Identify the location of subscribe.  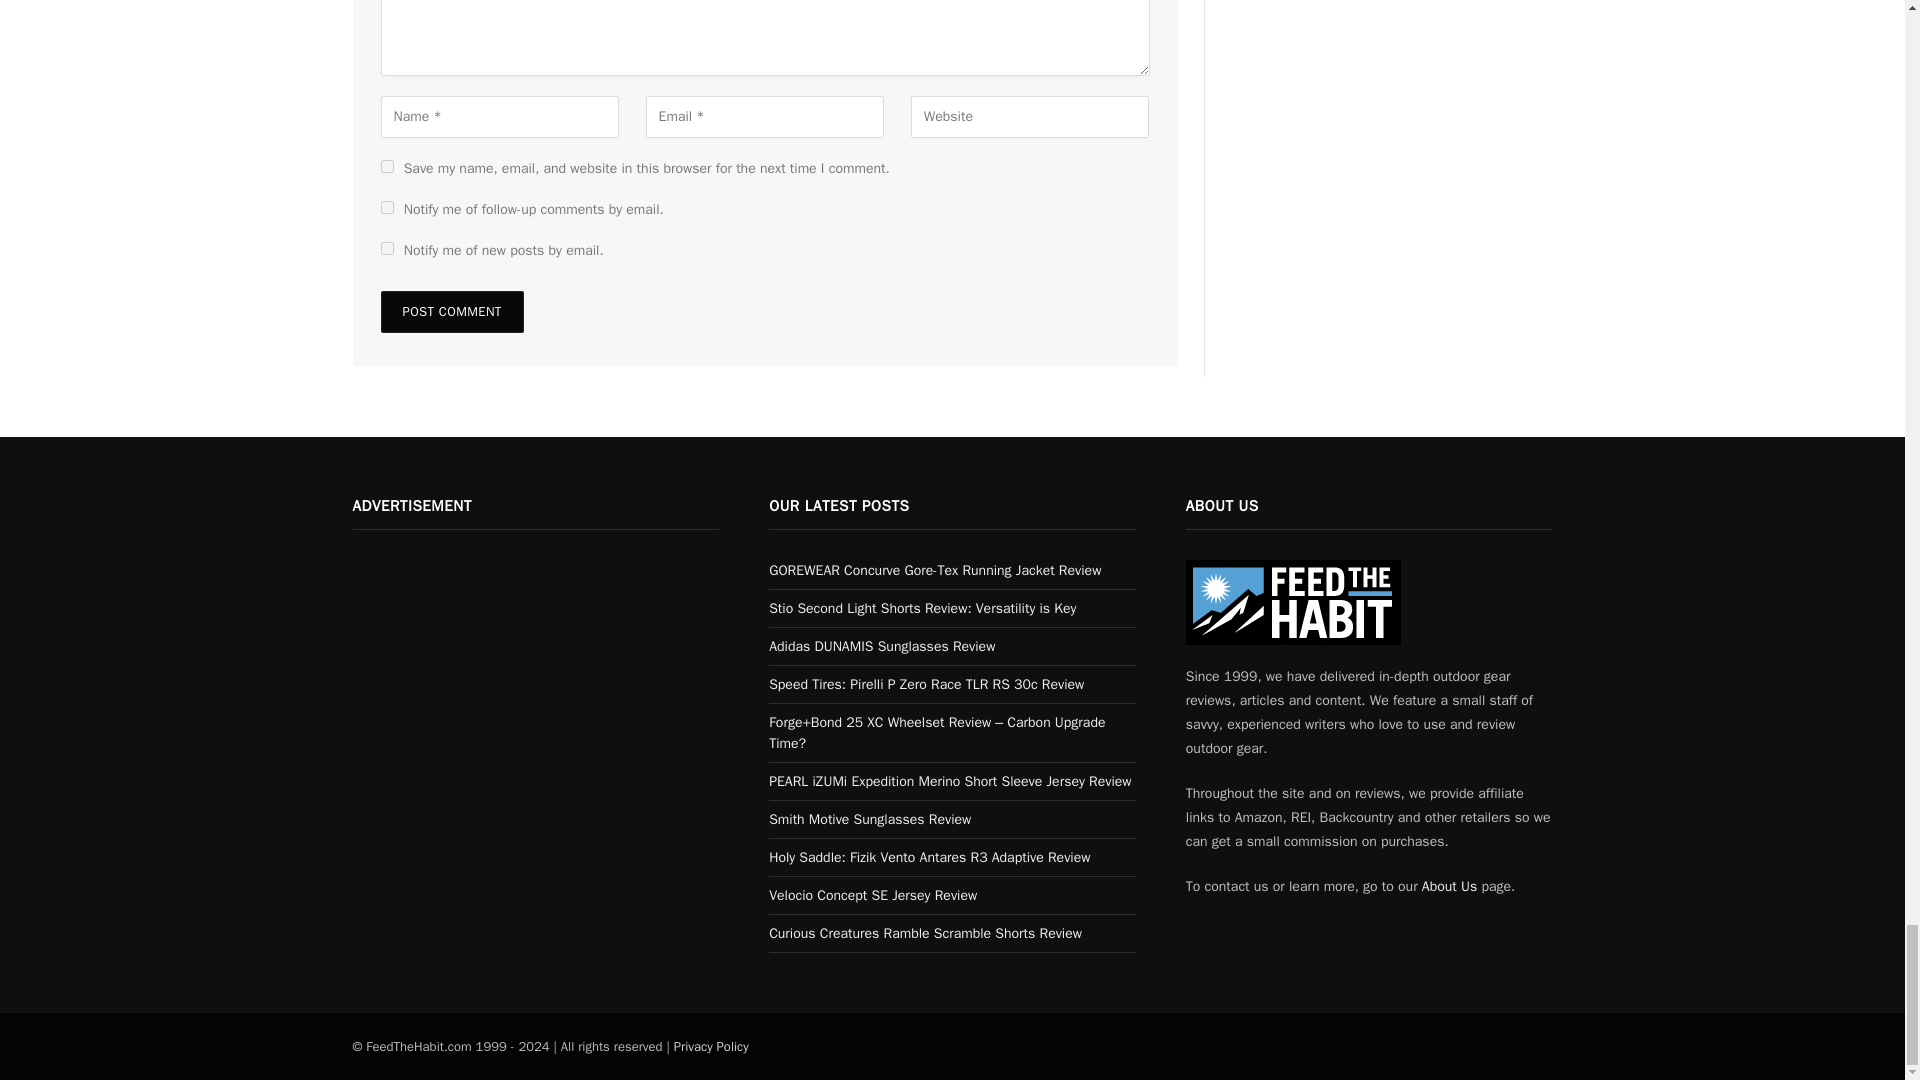
(386, 206).